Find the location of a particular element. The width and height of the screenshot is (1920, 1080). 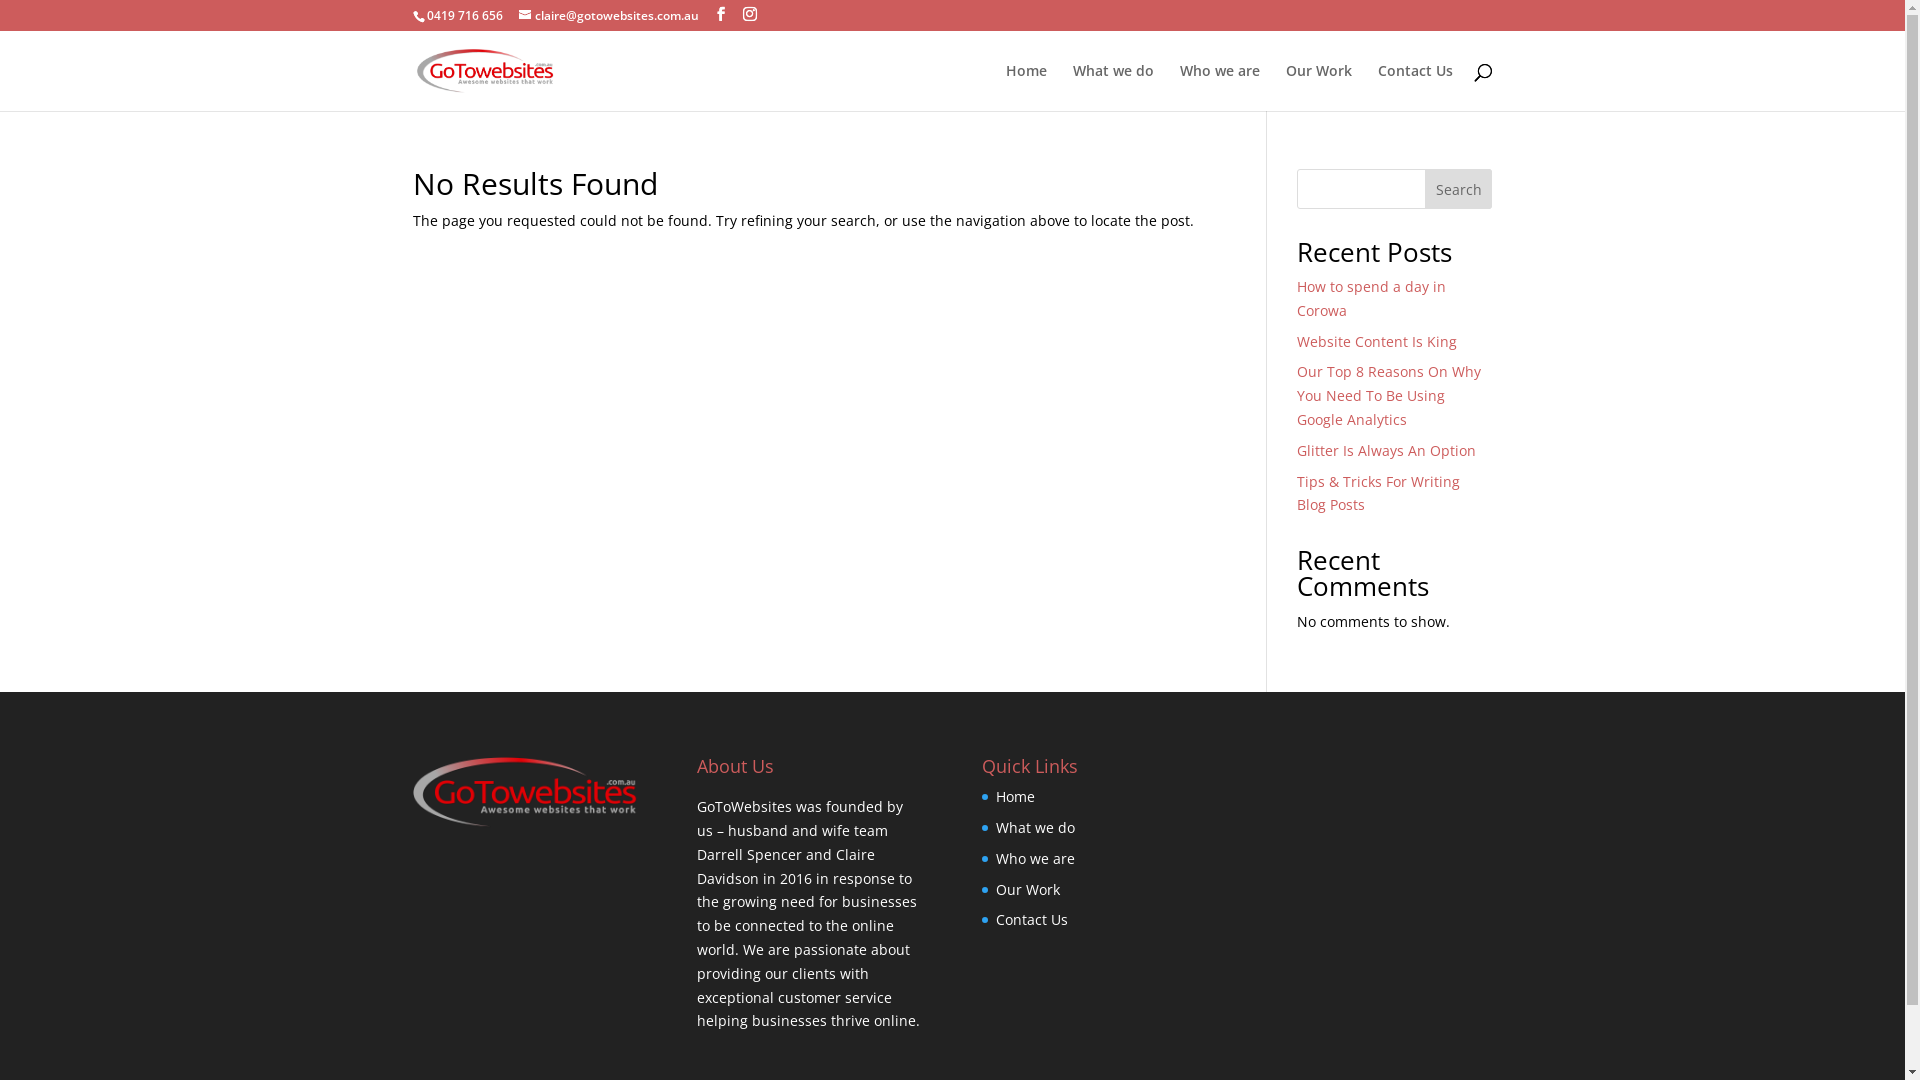

Tips & Tricks For Writing Blog Posts is located at coordinates (1378, 494).